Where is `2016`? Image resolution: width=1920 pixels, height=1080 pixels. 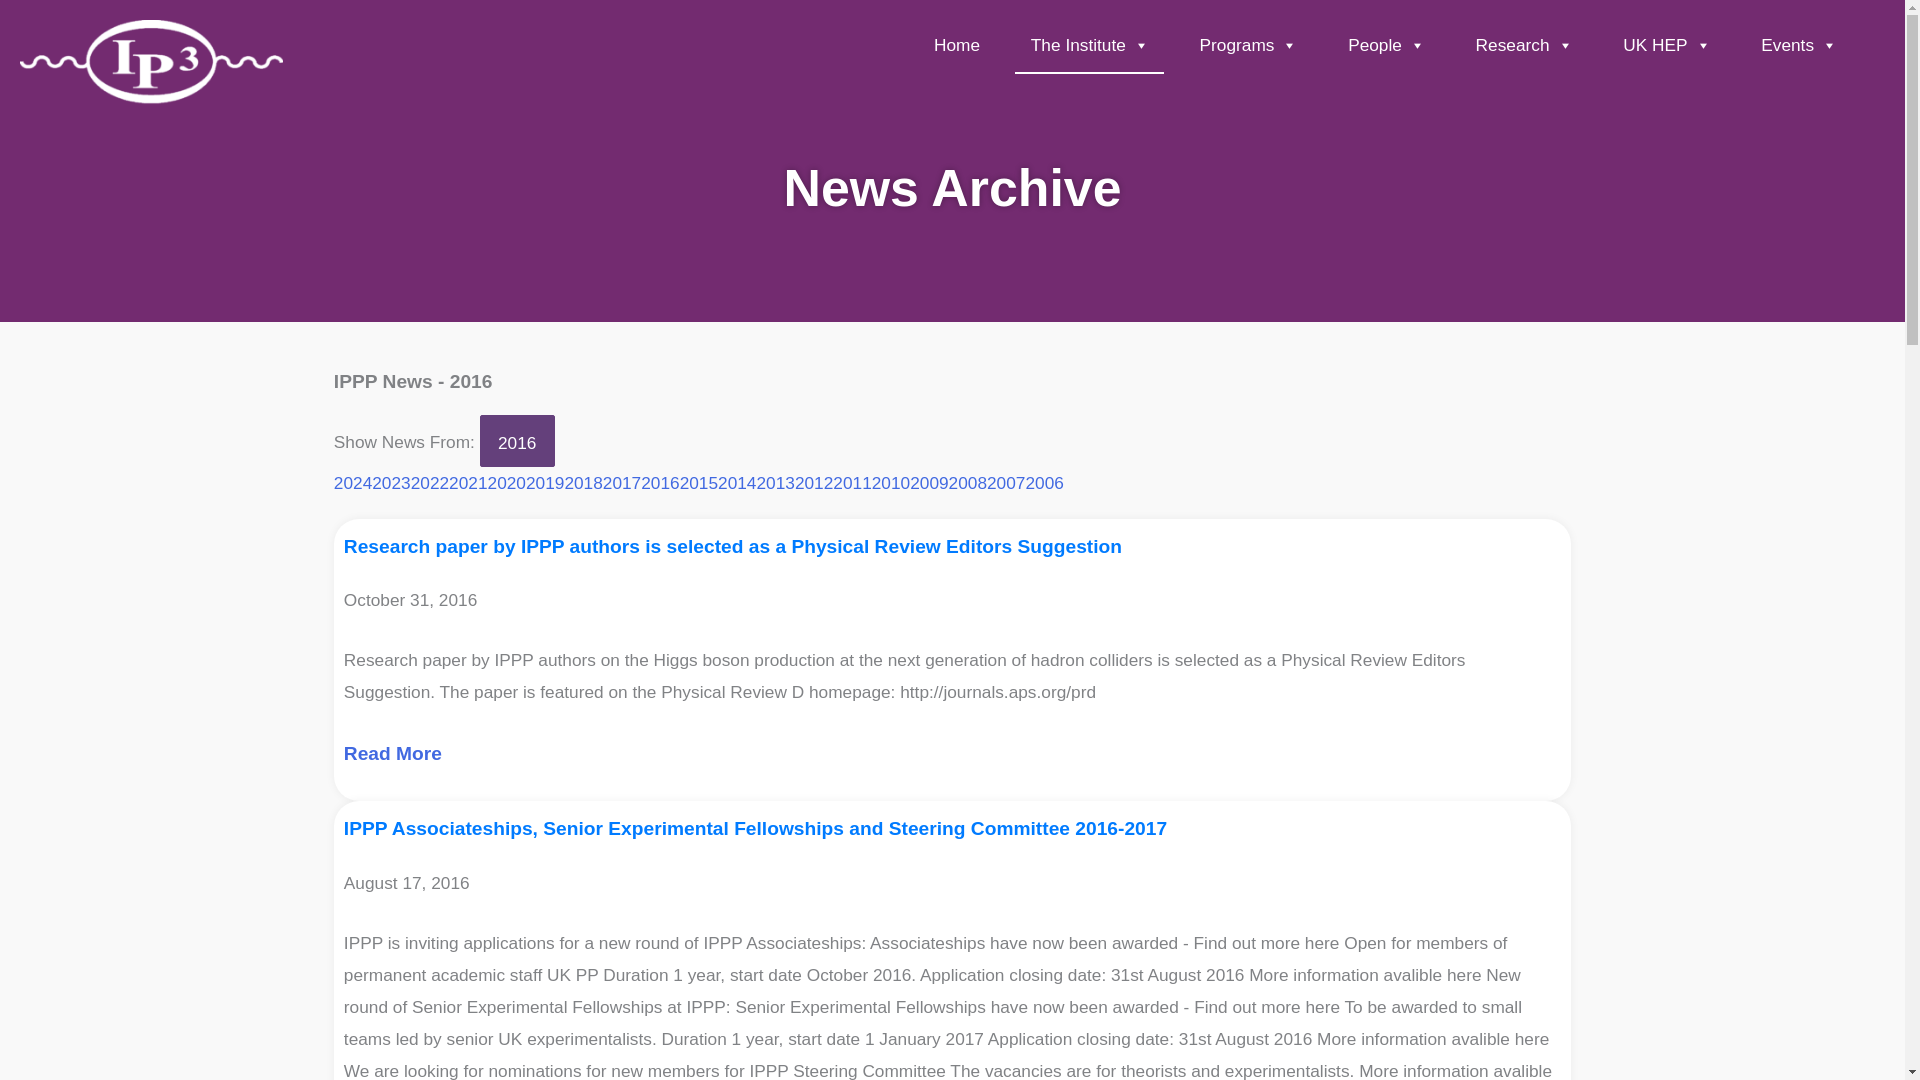 2016 is located at coordinates (517, 440).